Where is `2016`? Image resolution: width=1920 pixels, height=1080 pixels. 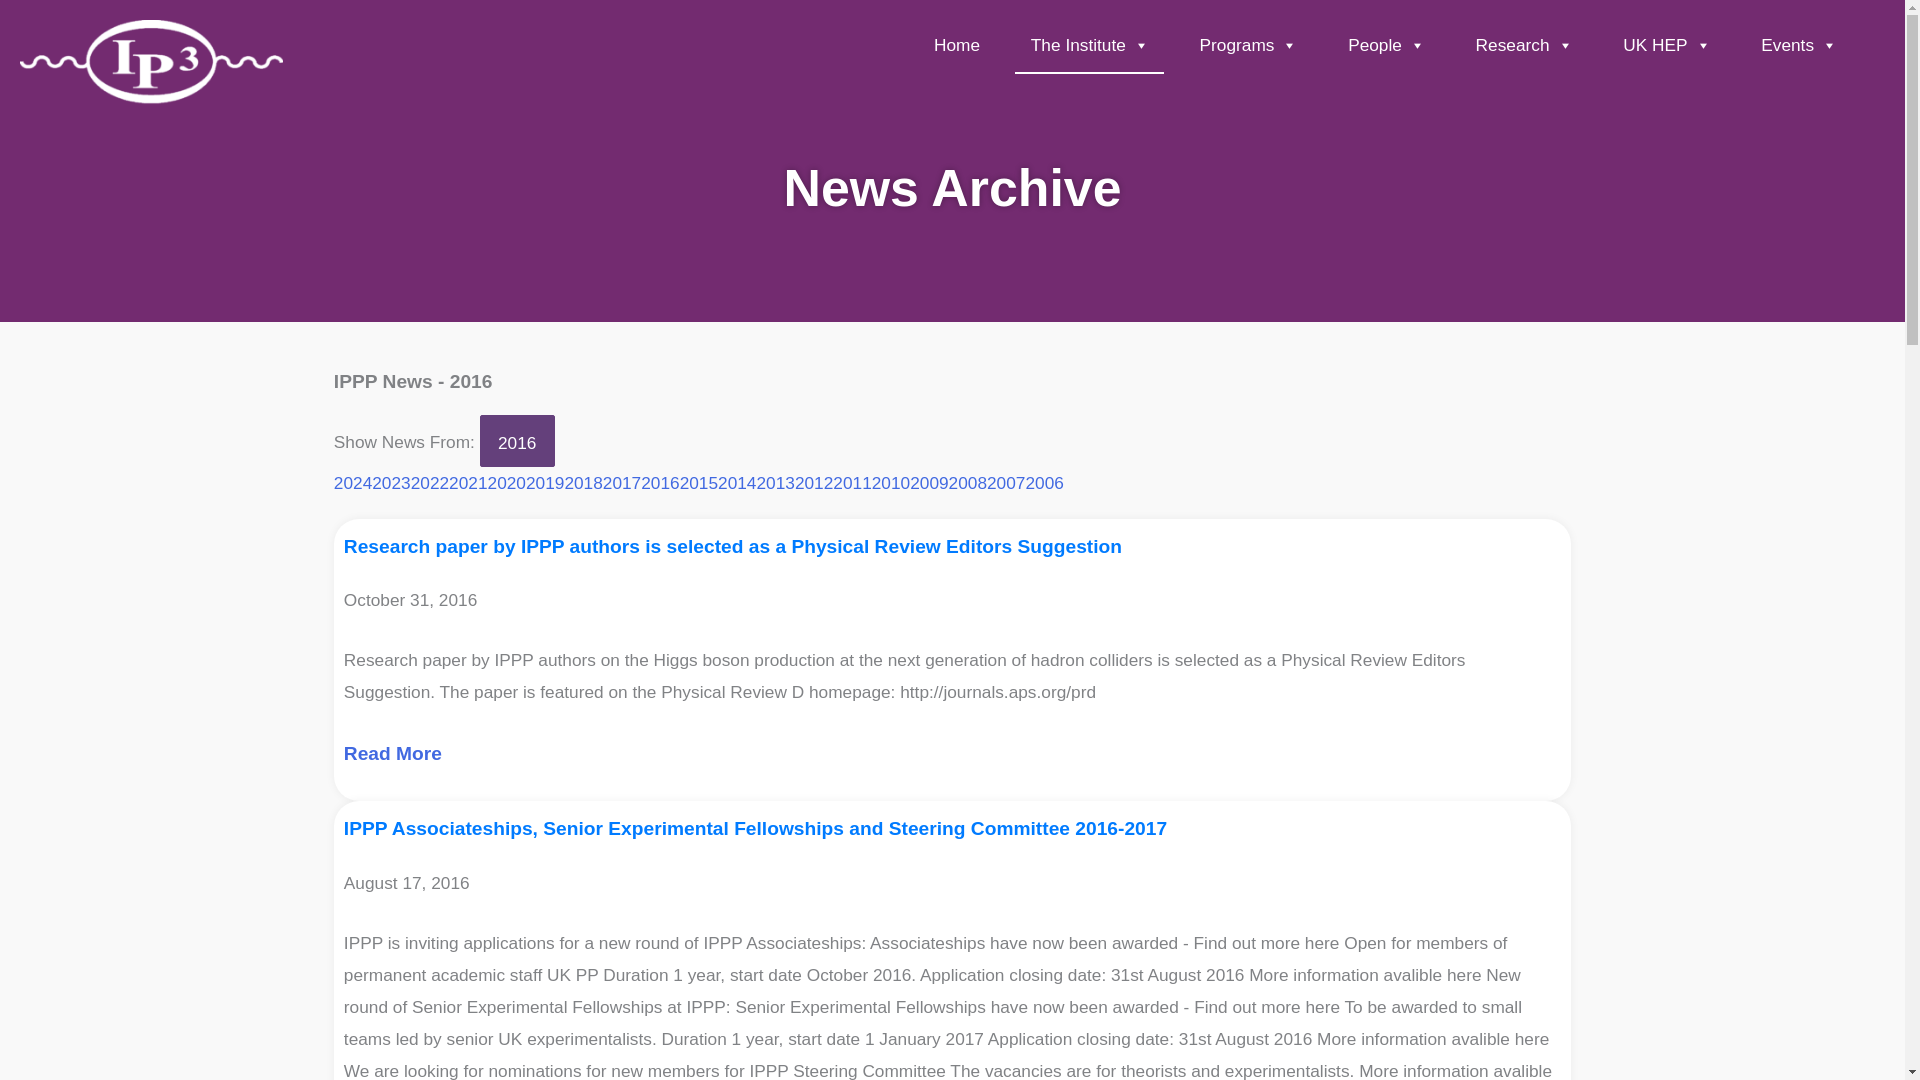 2016 is located at coordinates (517, 440).